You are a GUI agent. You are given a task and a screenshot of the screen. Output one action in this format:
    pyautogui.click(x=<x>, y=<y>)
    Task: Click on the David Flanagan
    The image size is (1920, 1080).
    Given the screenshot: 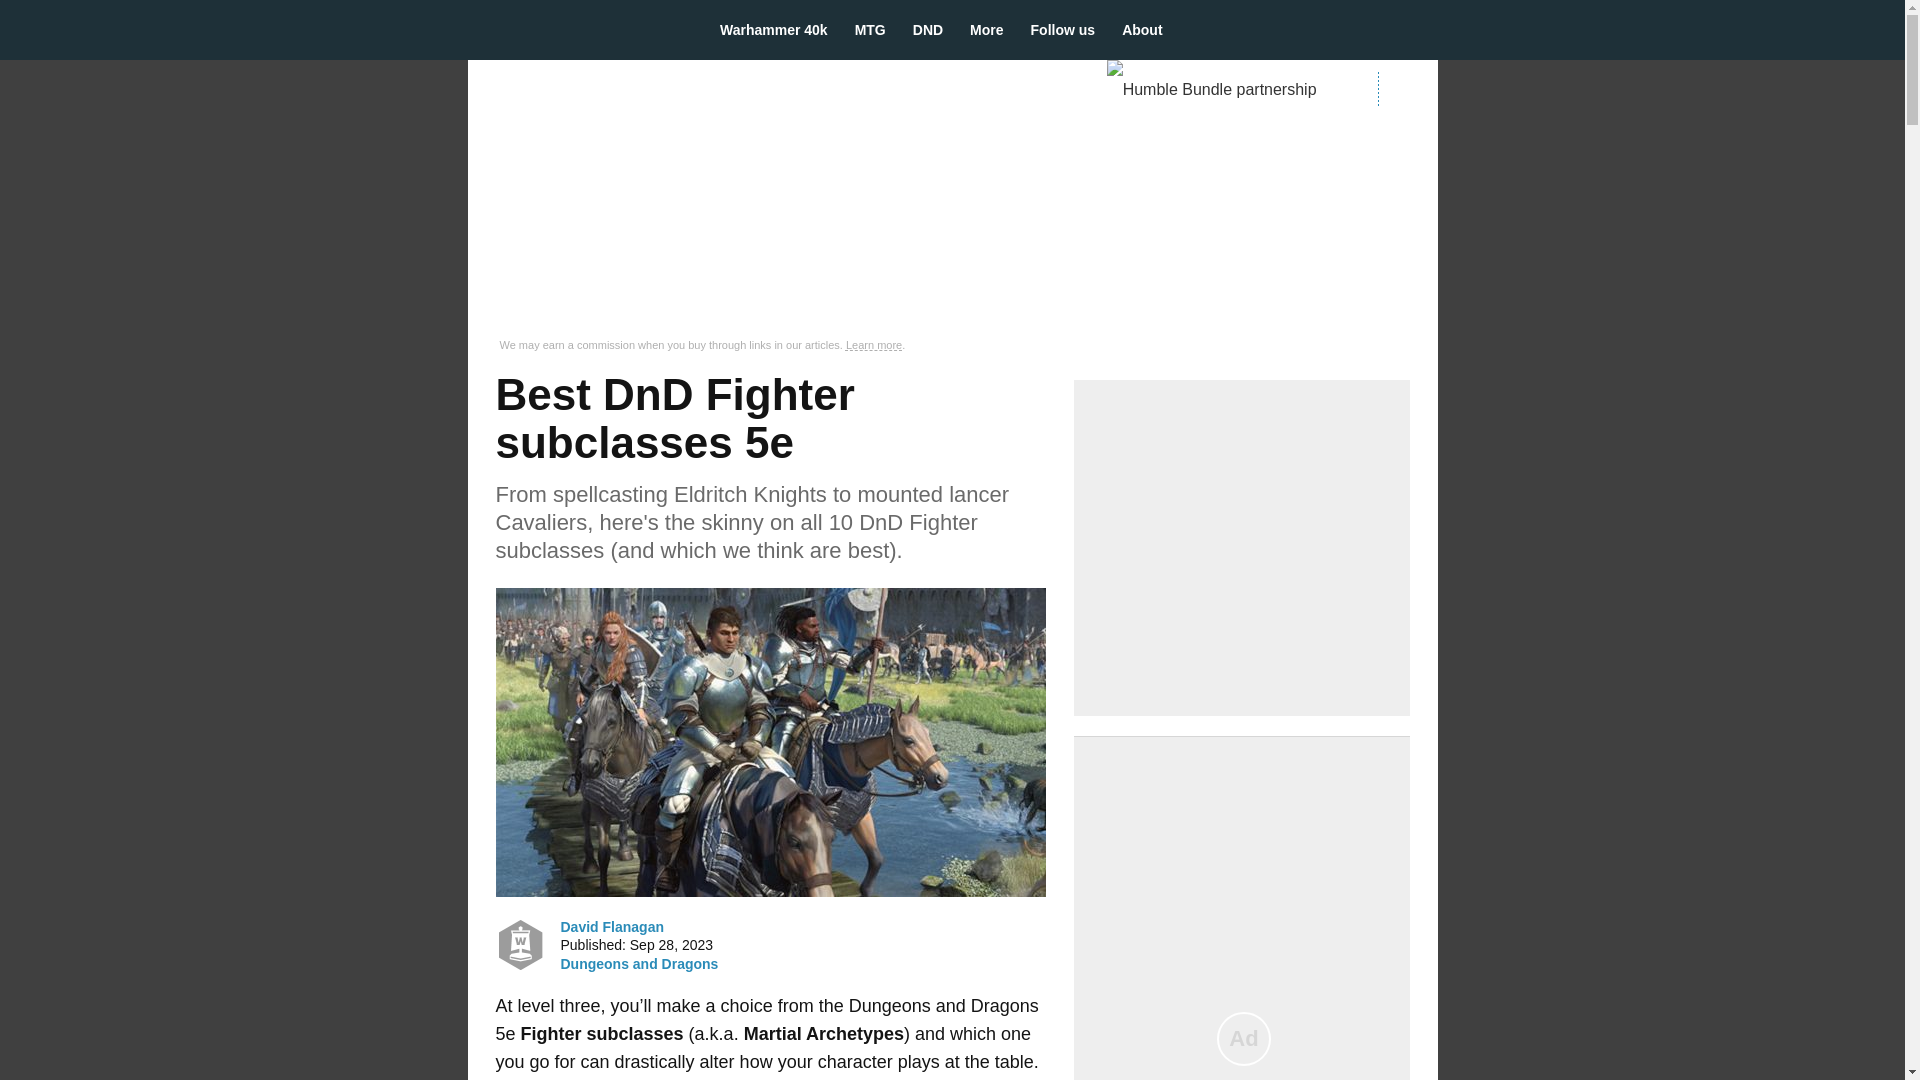 What is the action you would take?
    pyautogui.click(x=611, y=926)
    